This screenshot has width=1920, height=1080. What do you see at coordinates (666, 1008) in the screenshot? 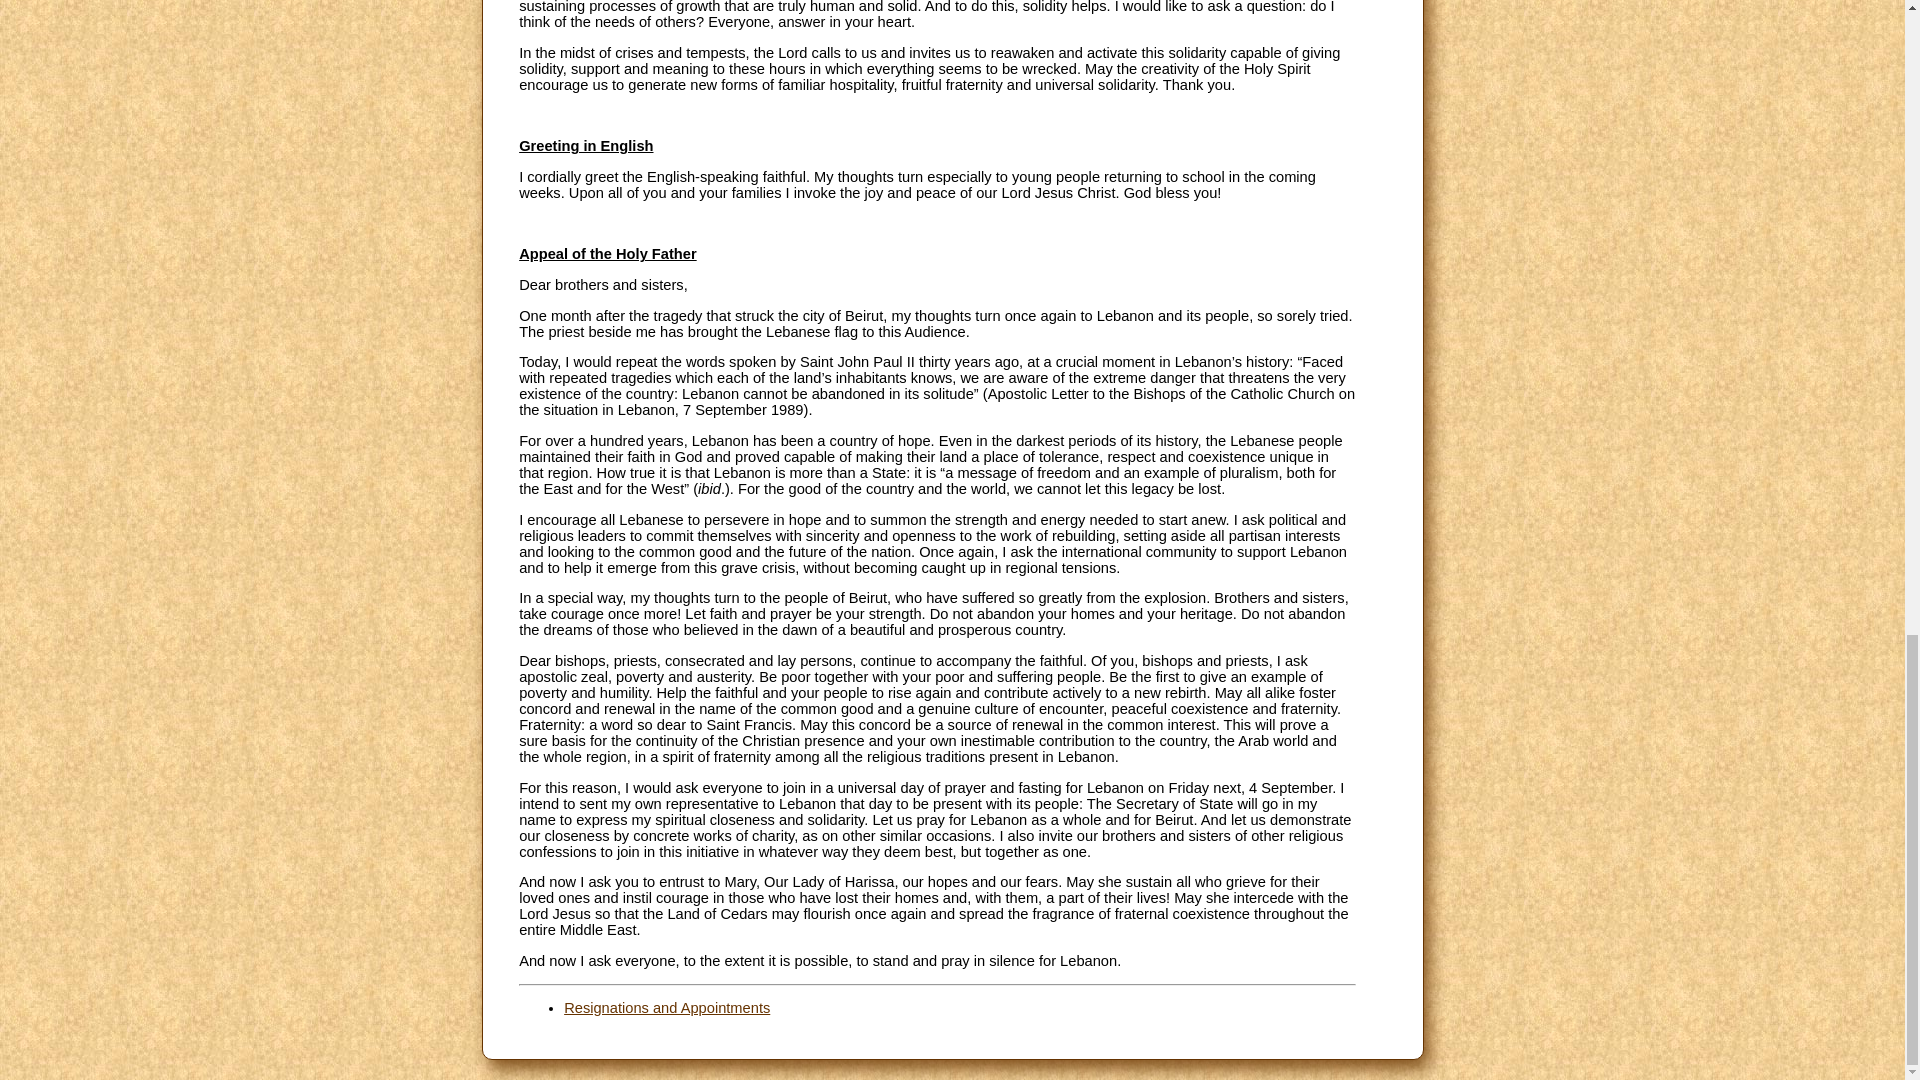
I see `Resignations and Appointments` at bounding box center [666, 1008].